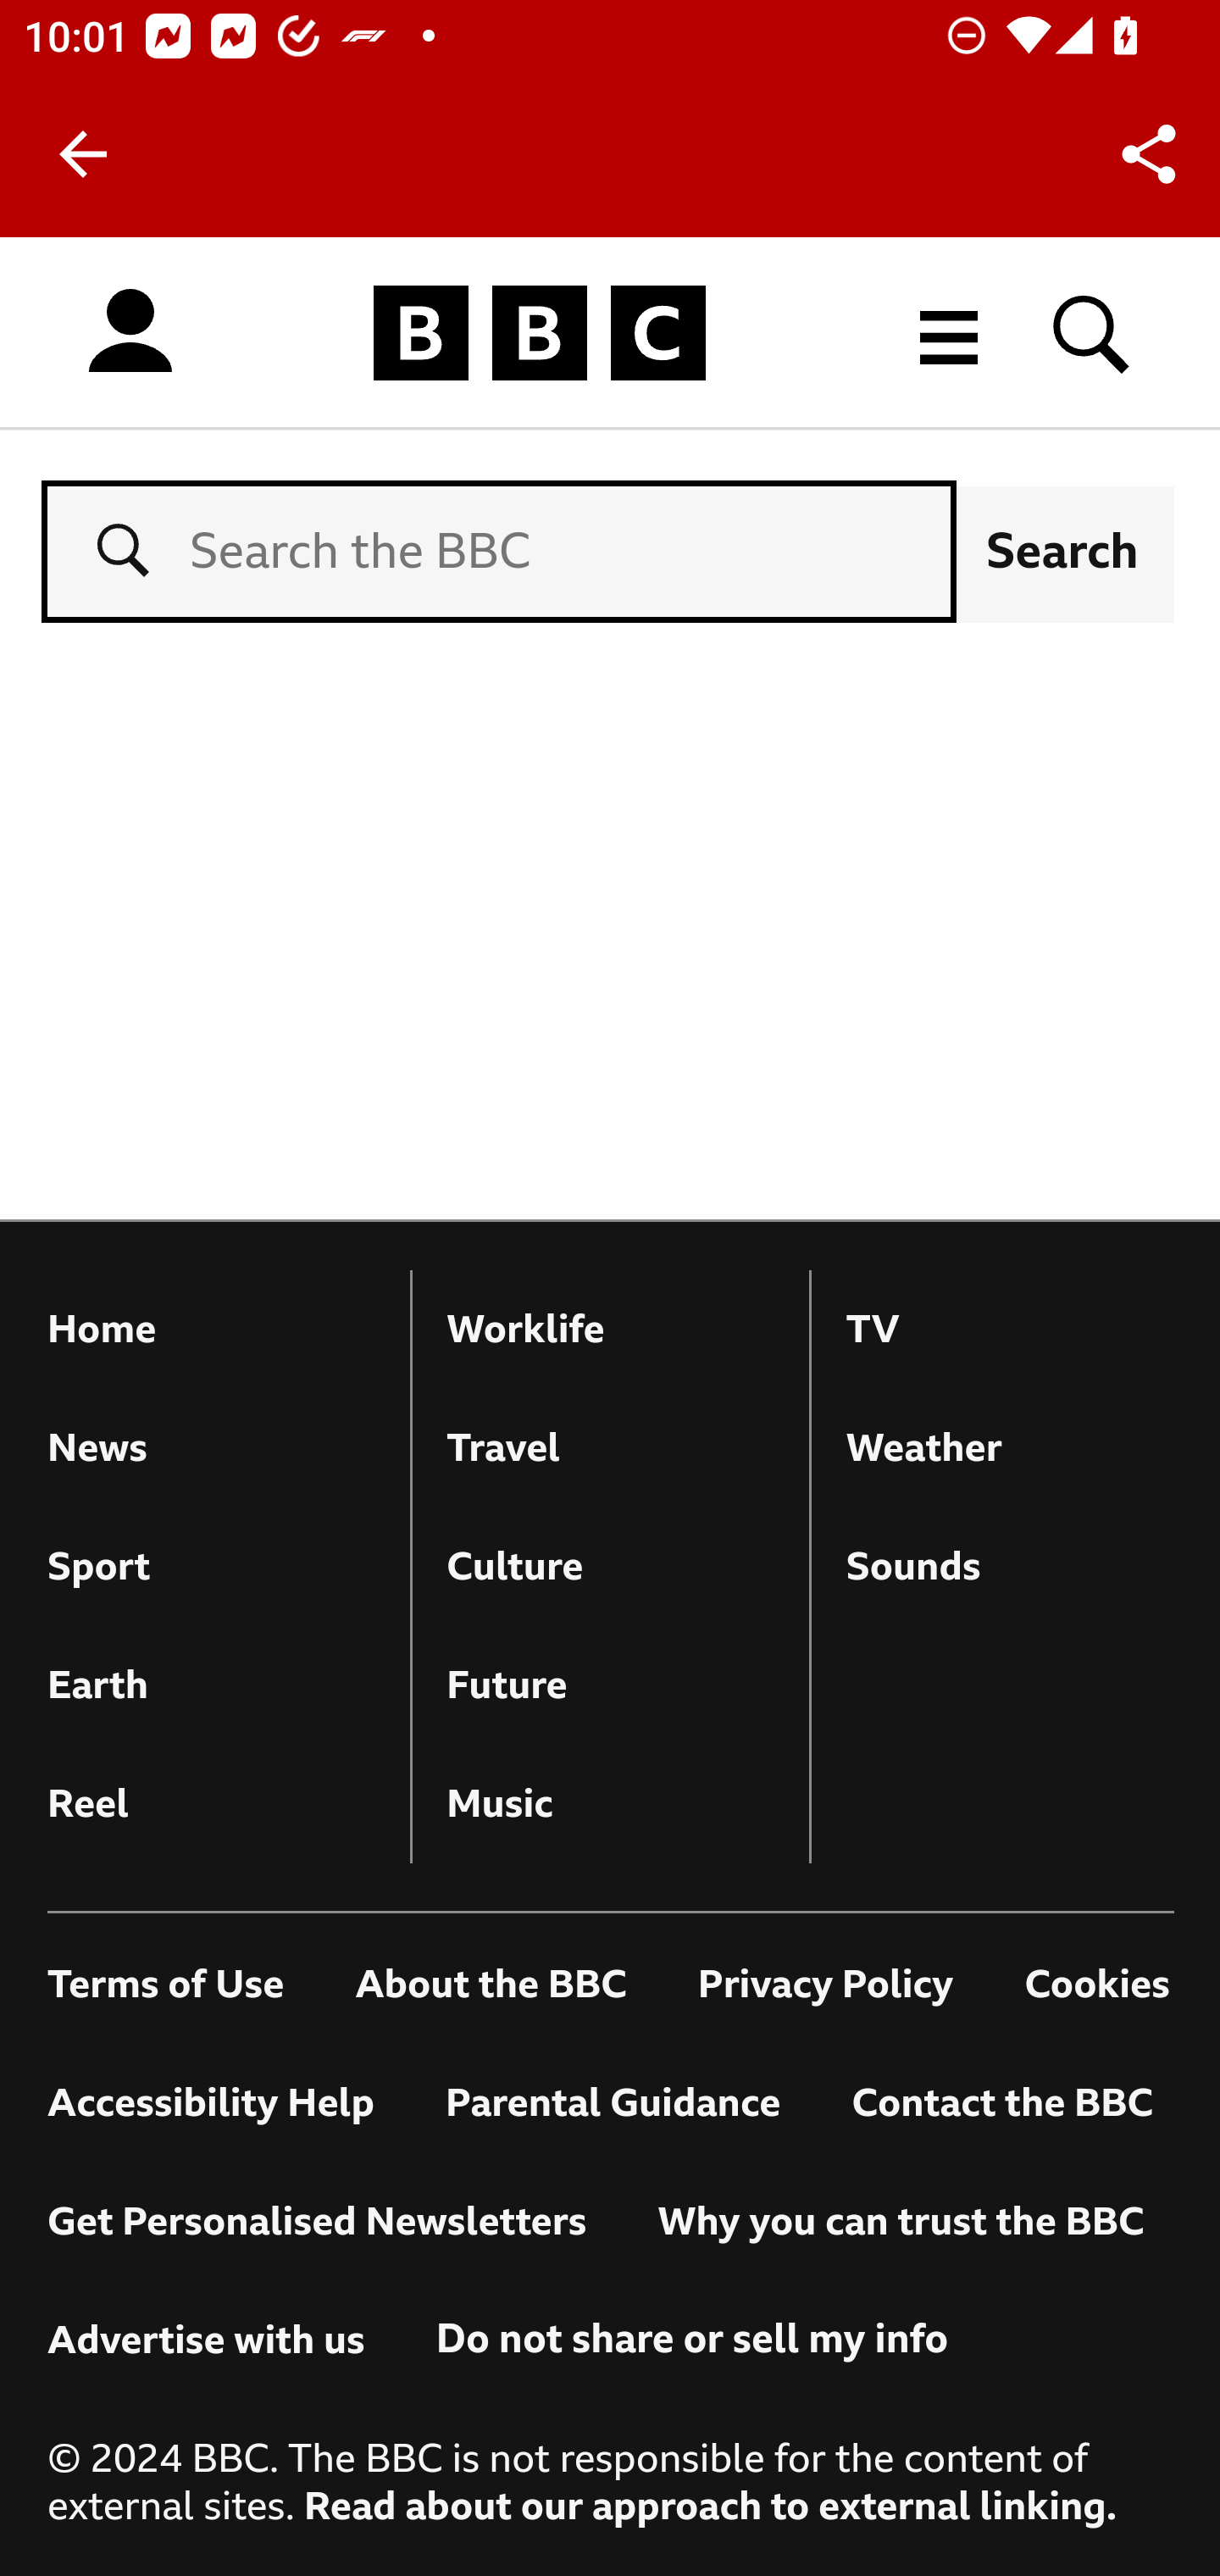 This screenshot has width=1220, height=2576. I want to click on BBC Homepage, so click(541, 332).